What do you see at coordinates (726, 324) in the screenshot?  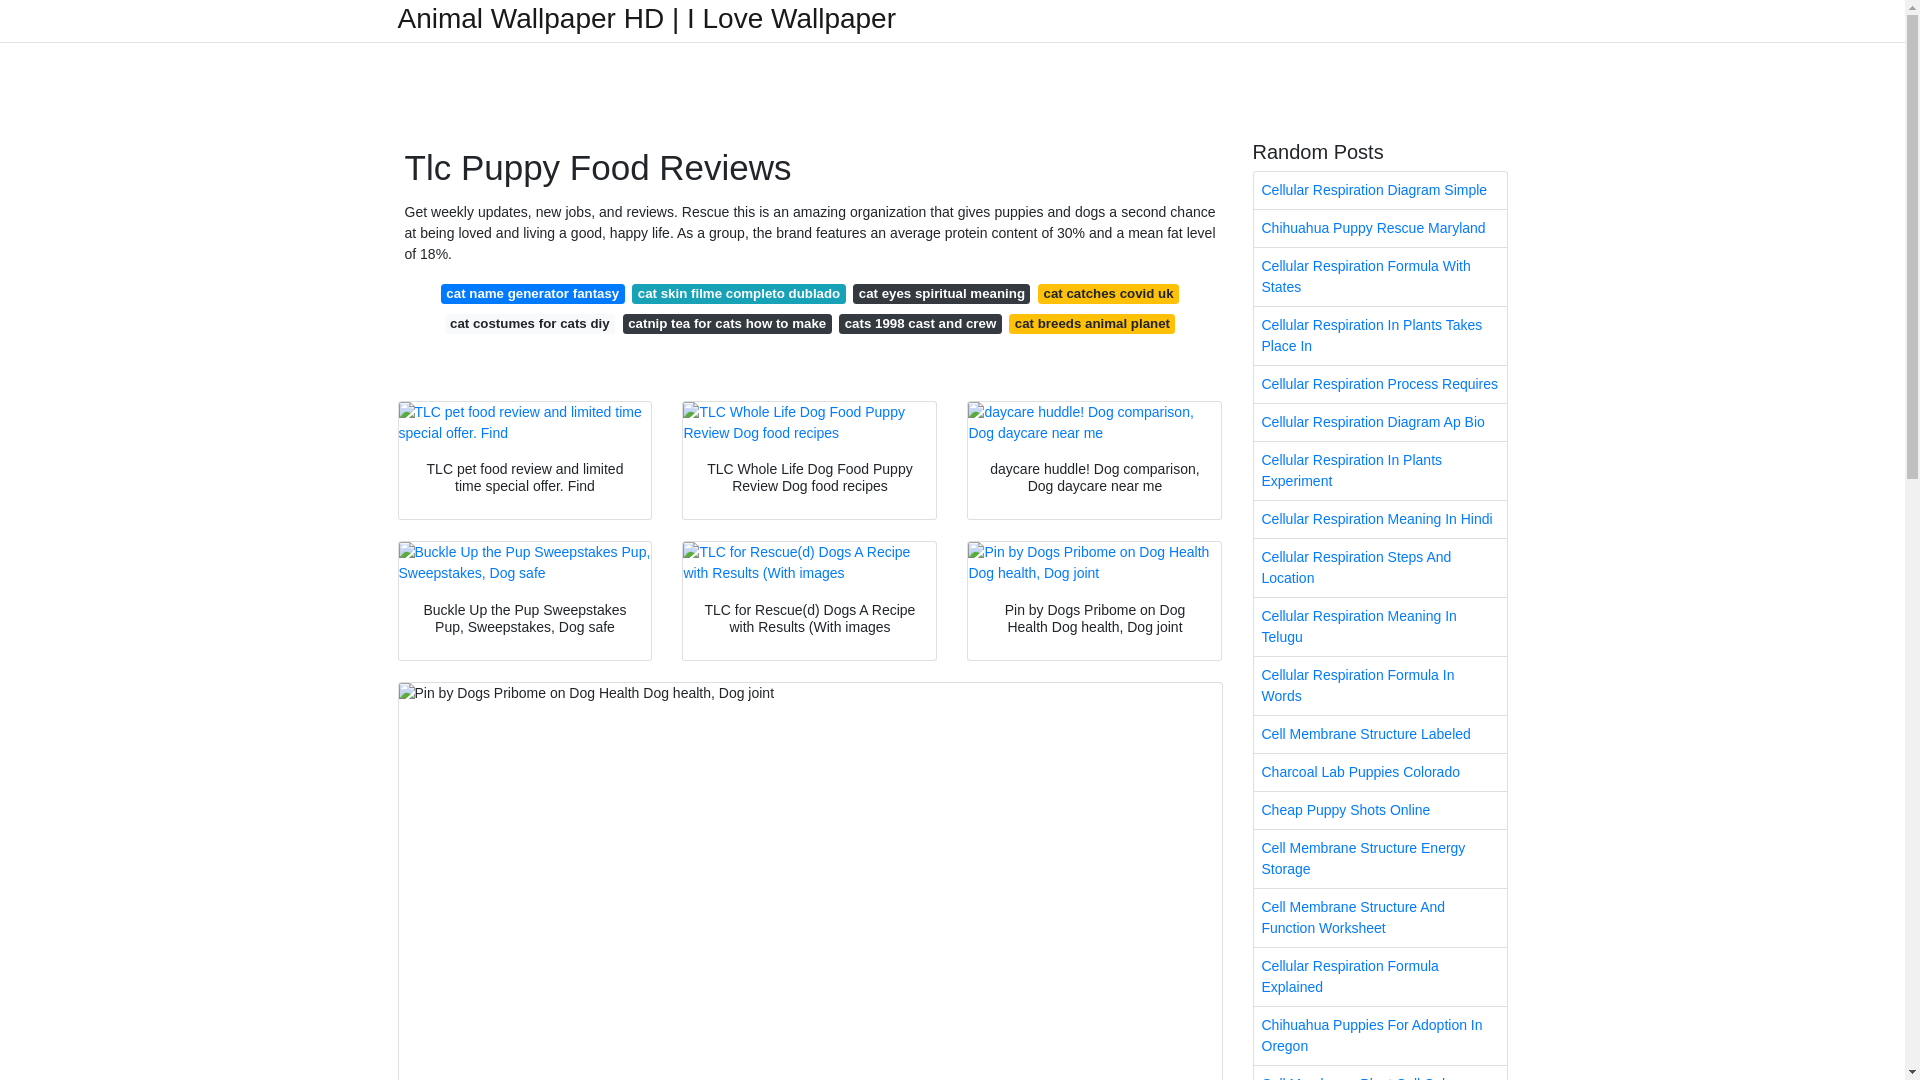 I see `catnip tea for cats how to make` at bounding box center [726, 324].